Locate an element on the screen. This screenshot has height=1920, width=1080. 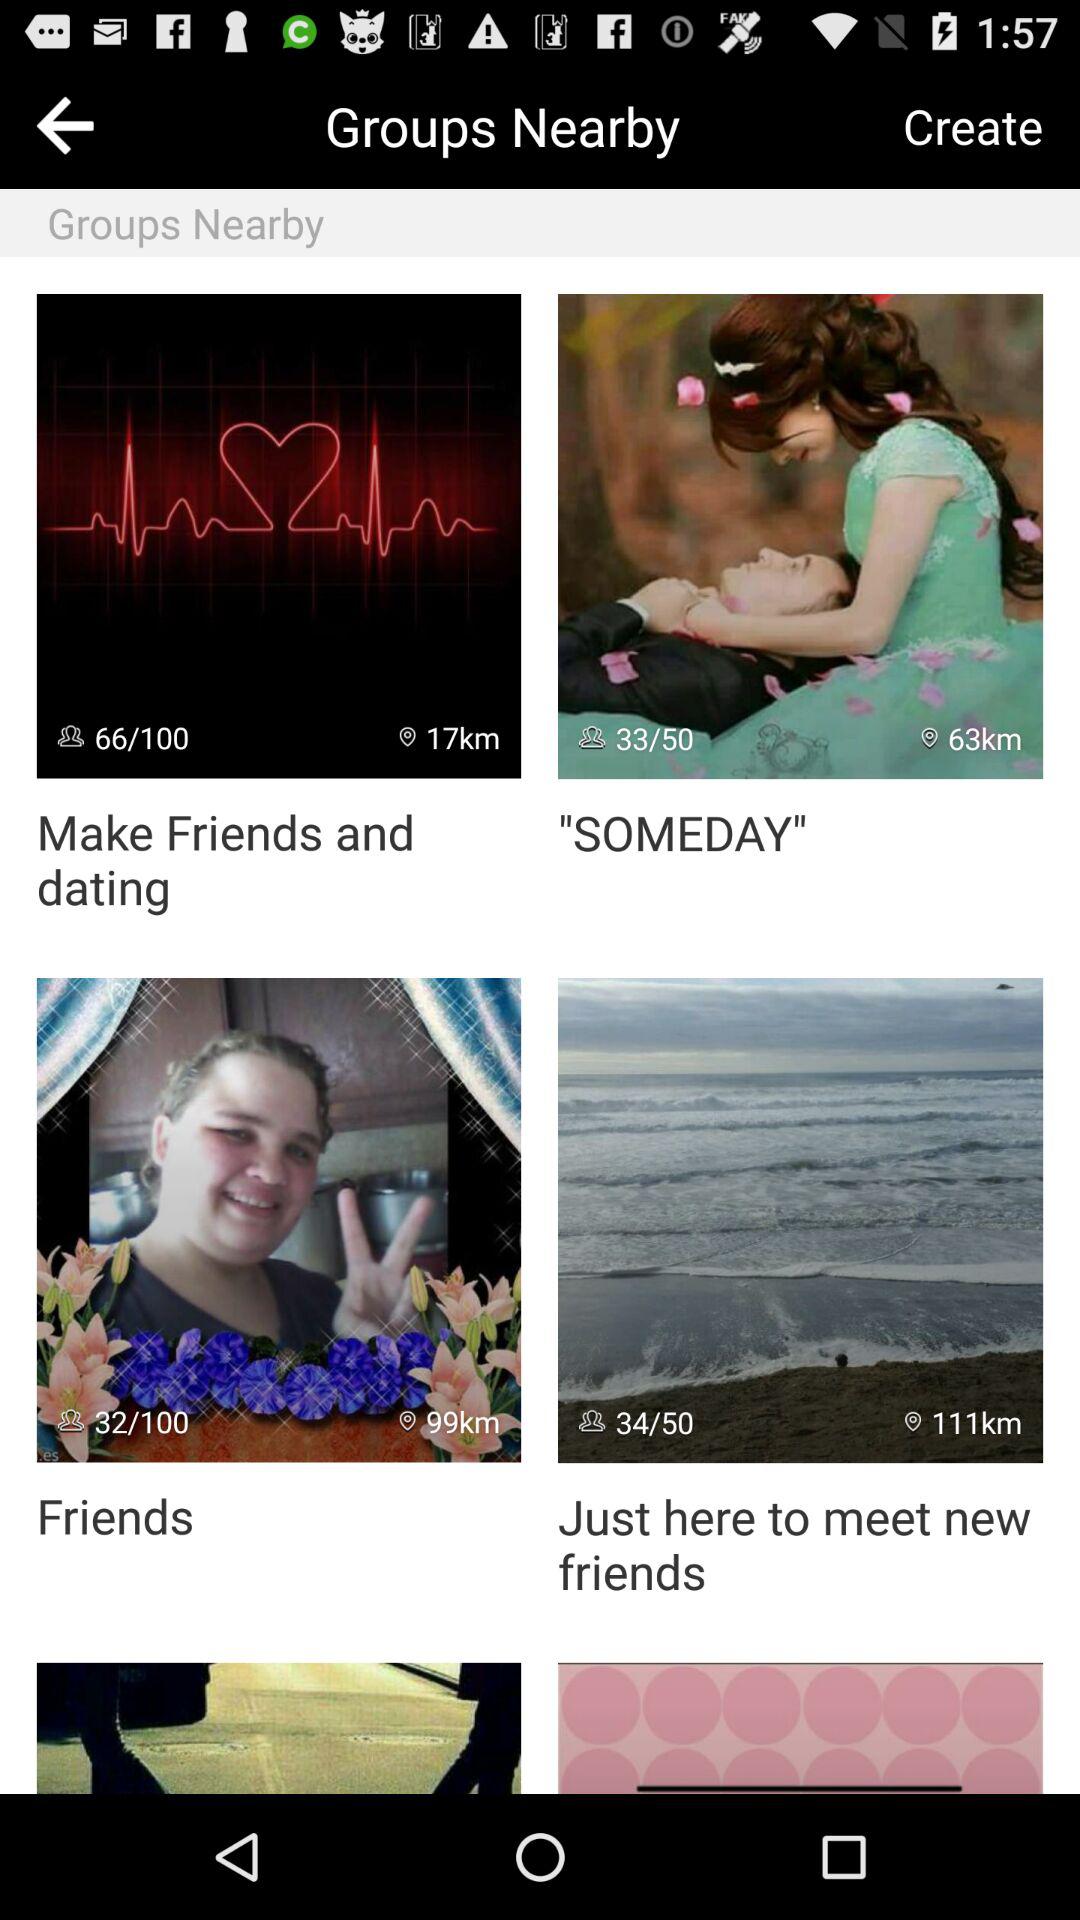
click app above the just here to is located at coordinates (964, 1422).